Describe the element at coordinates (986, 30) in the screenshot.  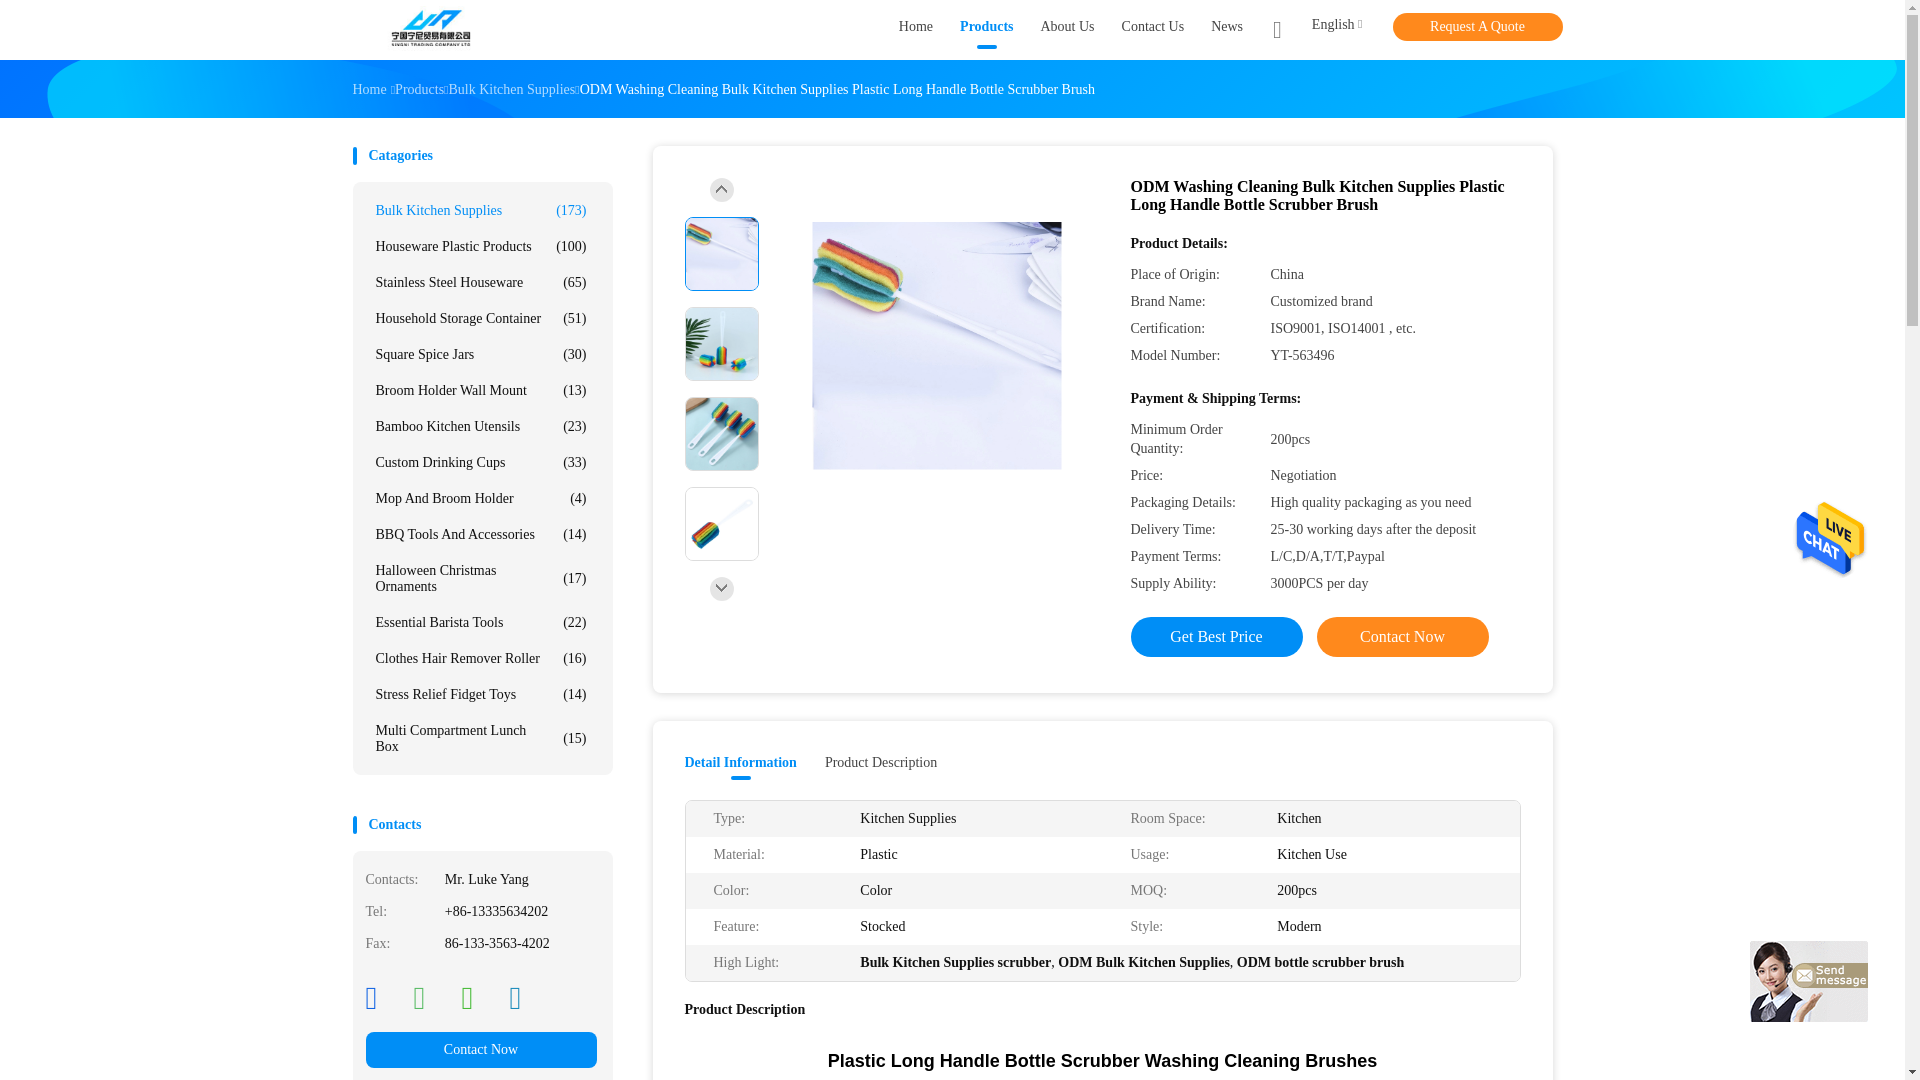
I see `Products` at that location.